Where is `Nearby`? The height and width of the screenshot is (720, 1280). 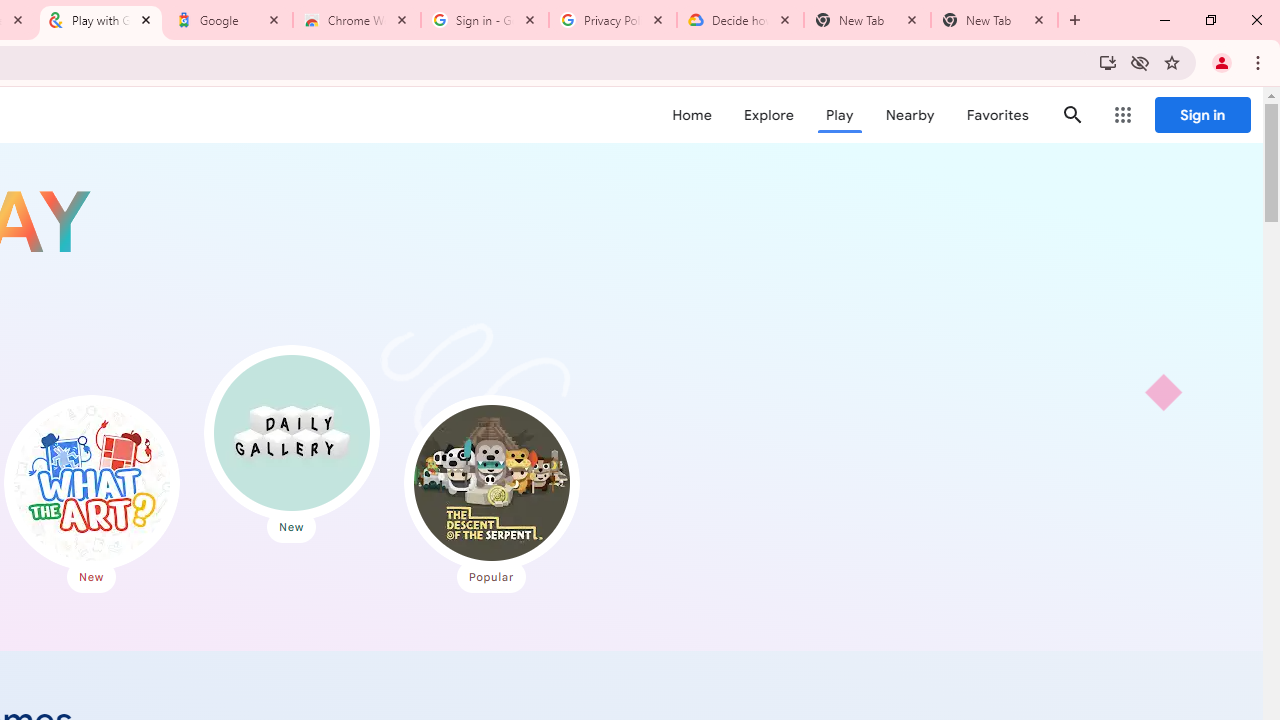
Nearby is located at coordinates (910, 115).